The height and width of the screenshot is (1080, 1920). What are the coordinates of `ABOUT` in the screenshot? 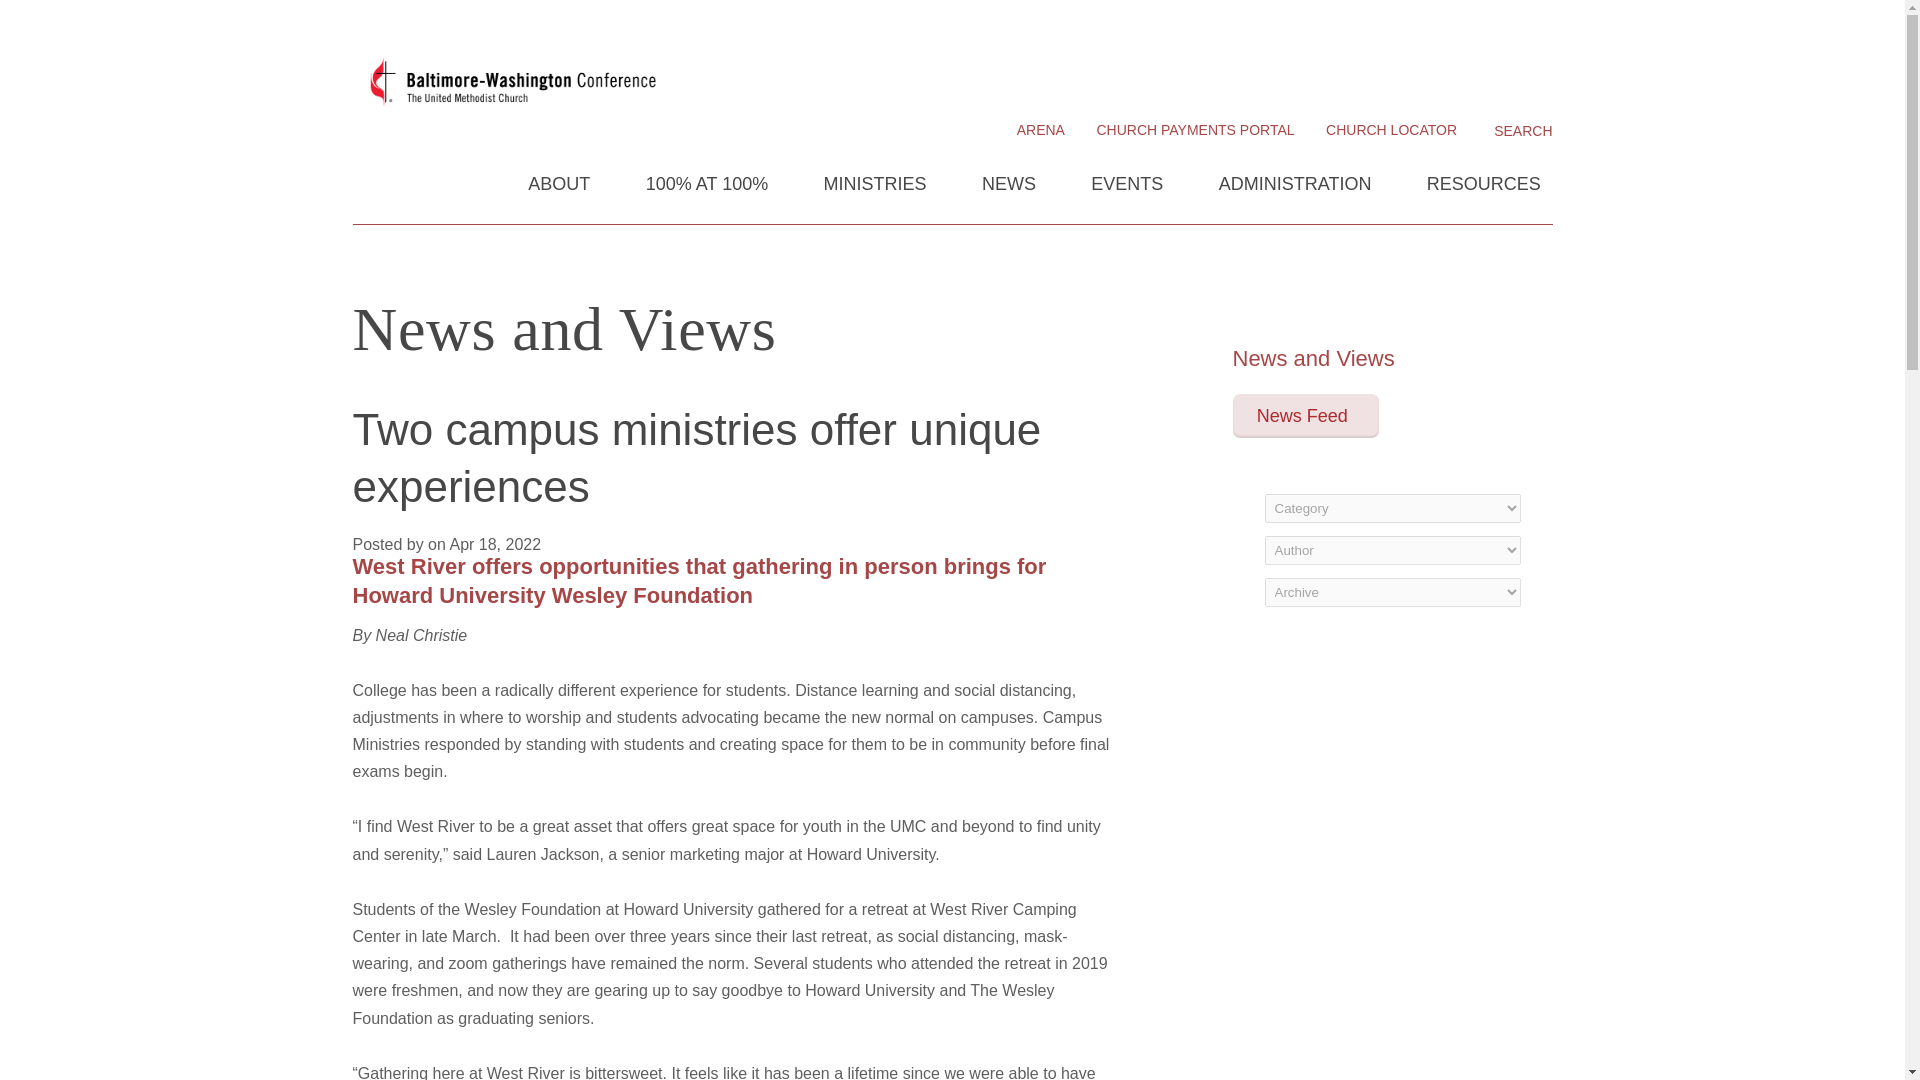 It's located at (559, 196).